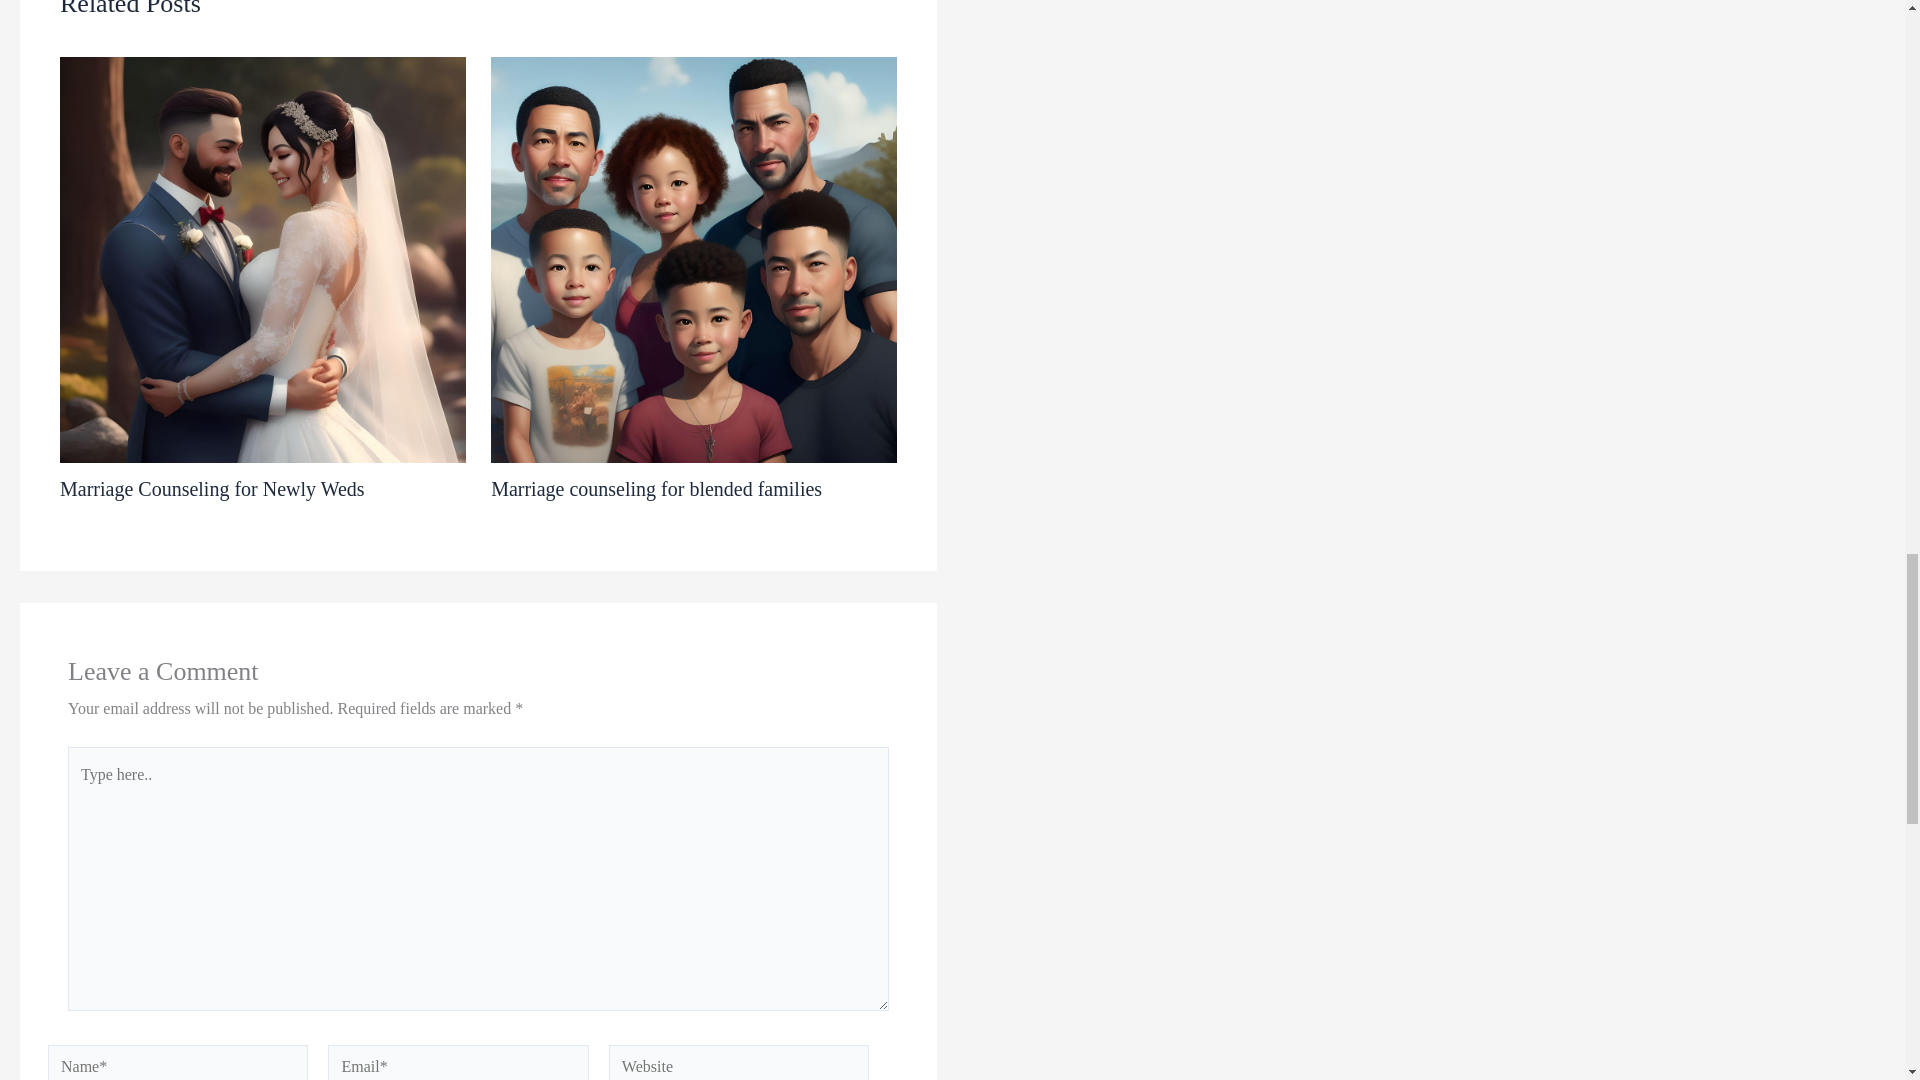 This screenshot has height=1080, width=1920. What do you see at coordinates (656, 489) in the screenshot?
I see `Marriage counseling for blended families` at bounding box center [656, 489].